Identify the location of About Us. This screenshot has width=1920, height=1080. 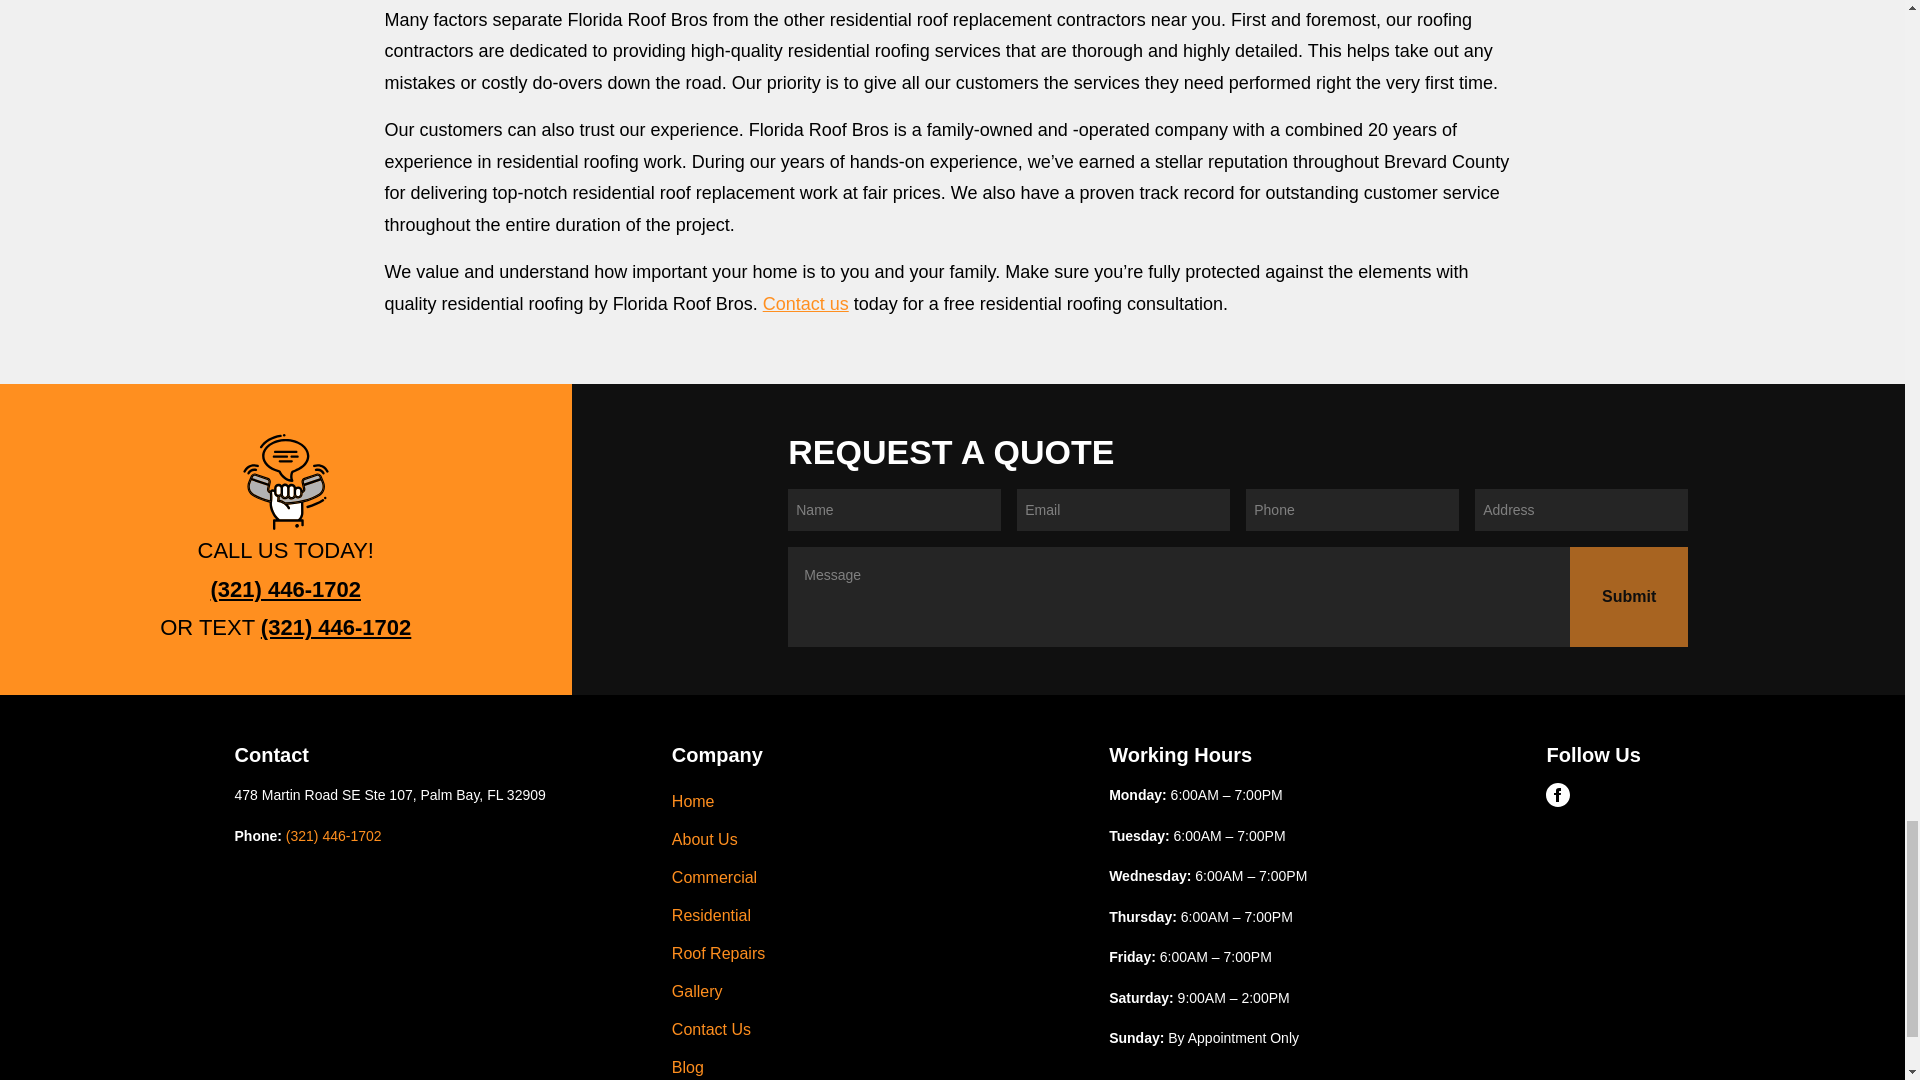
(874, 839).